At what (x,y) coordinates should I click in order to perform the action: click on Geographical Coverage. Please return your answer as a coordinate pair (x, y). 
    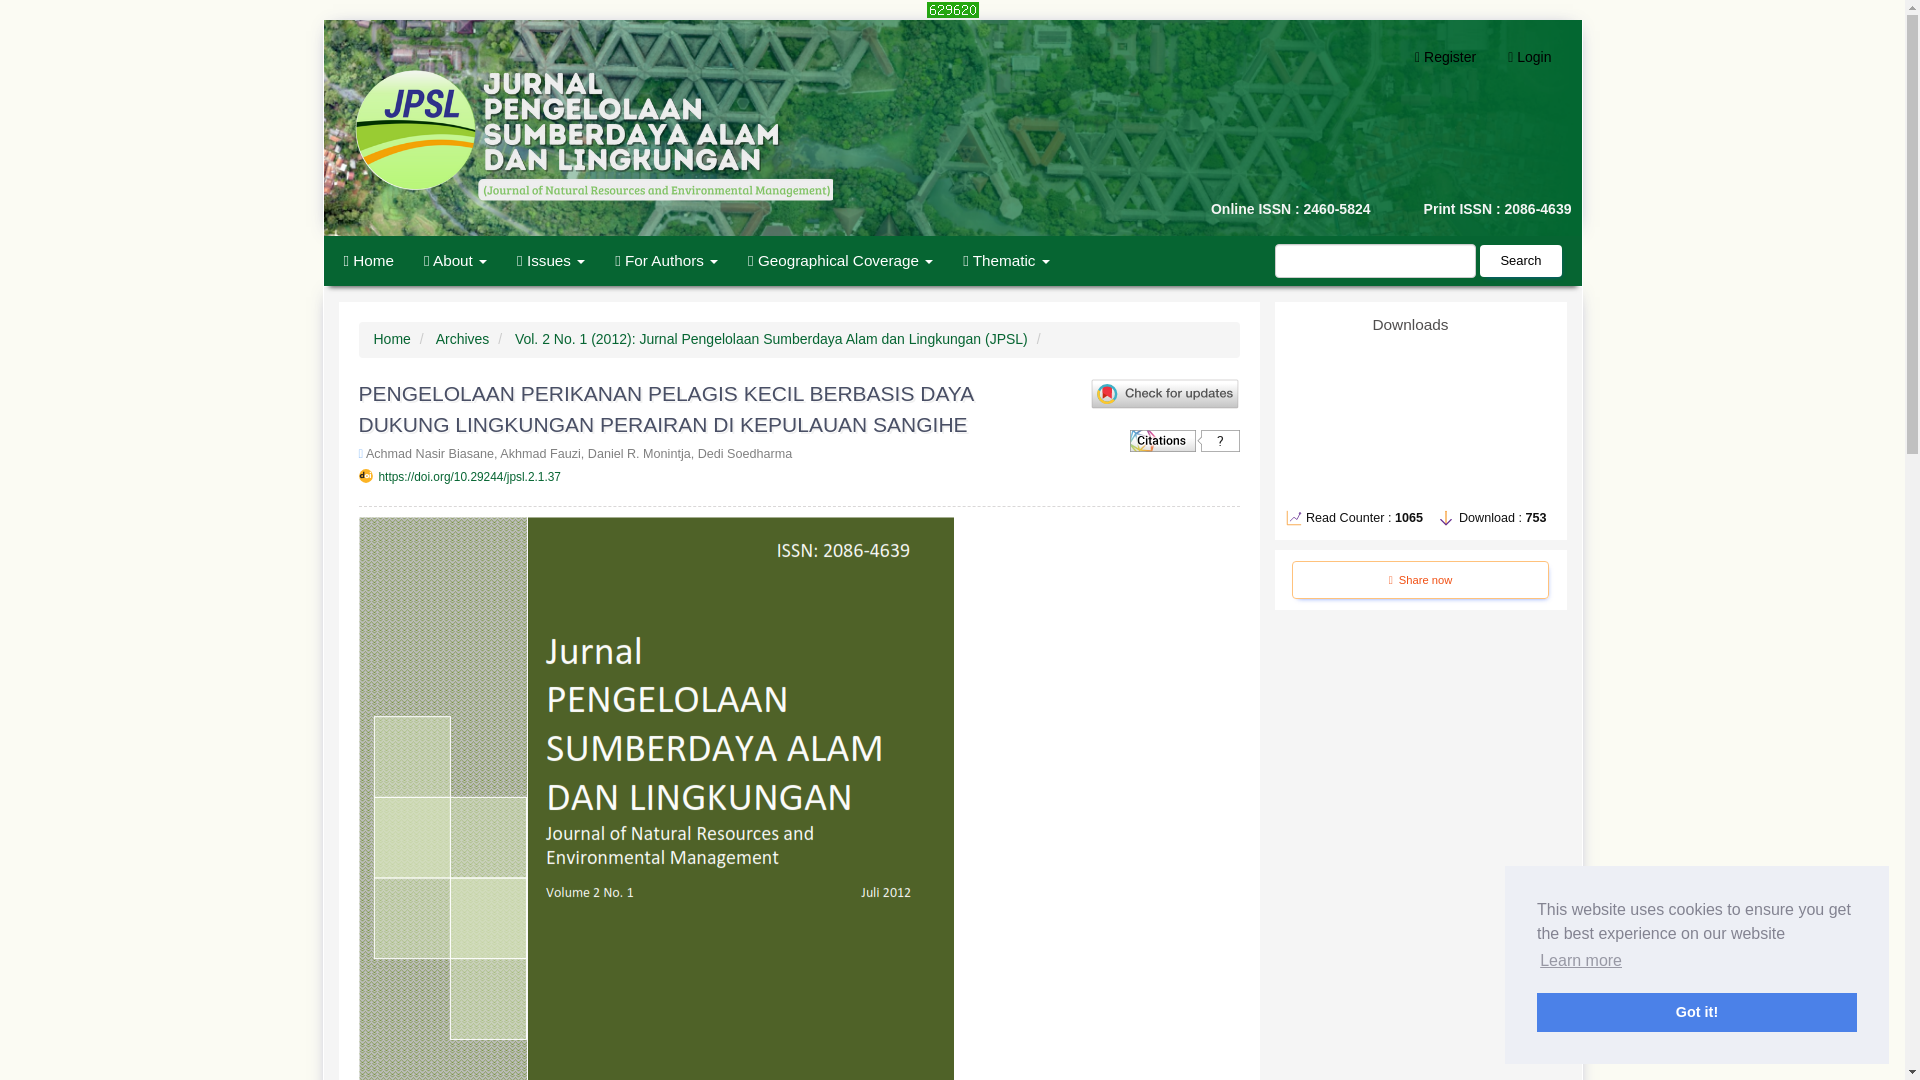
    Looking at the image, I should click on (840, 261).